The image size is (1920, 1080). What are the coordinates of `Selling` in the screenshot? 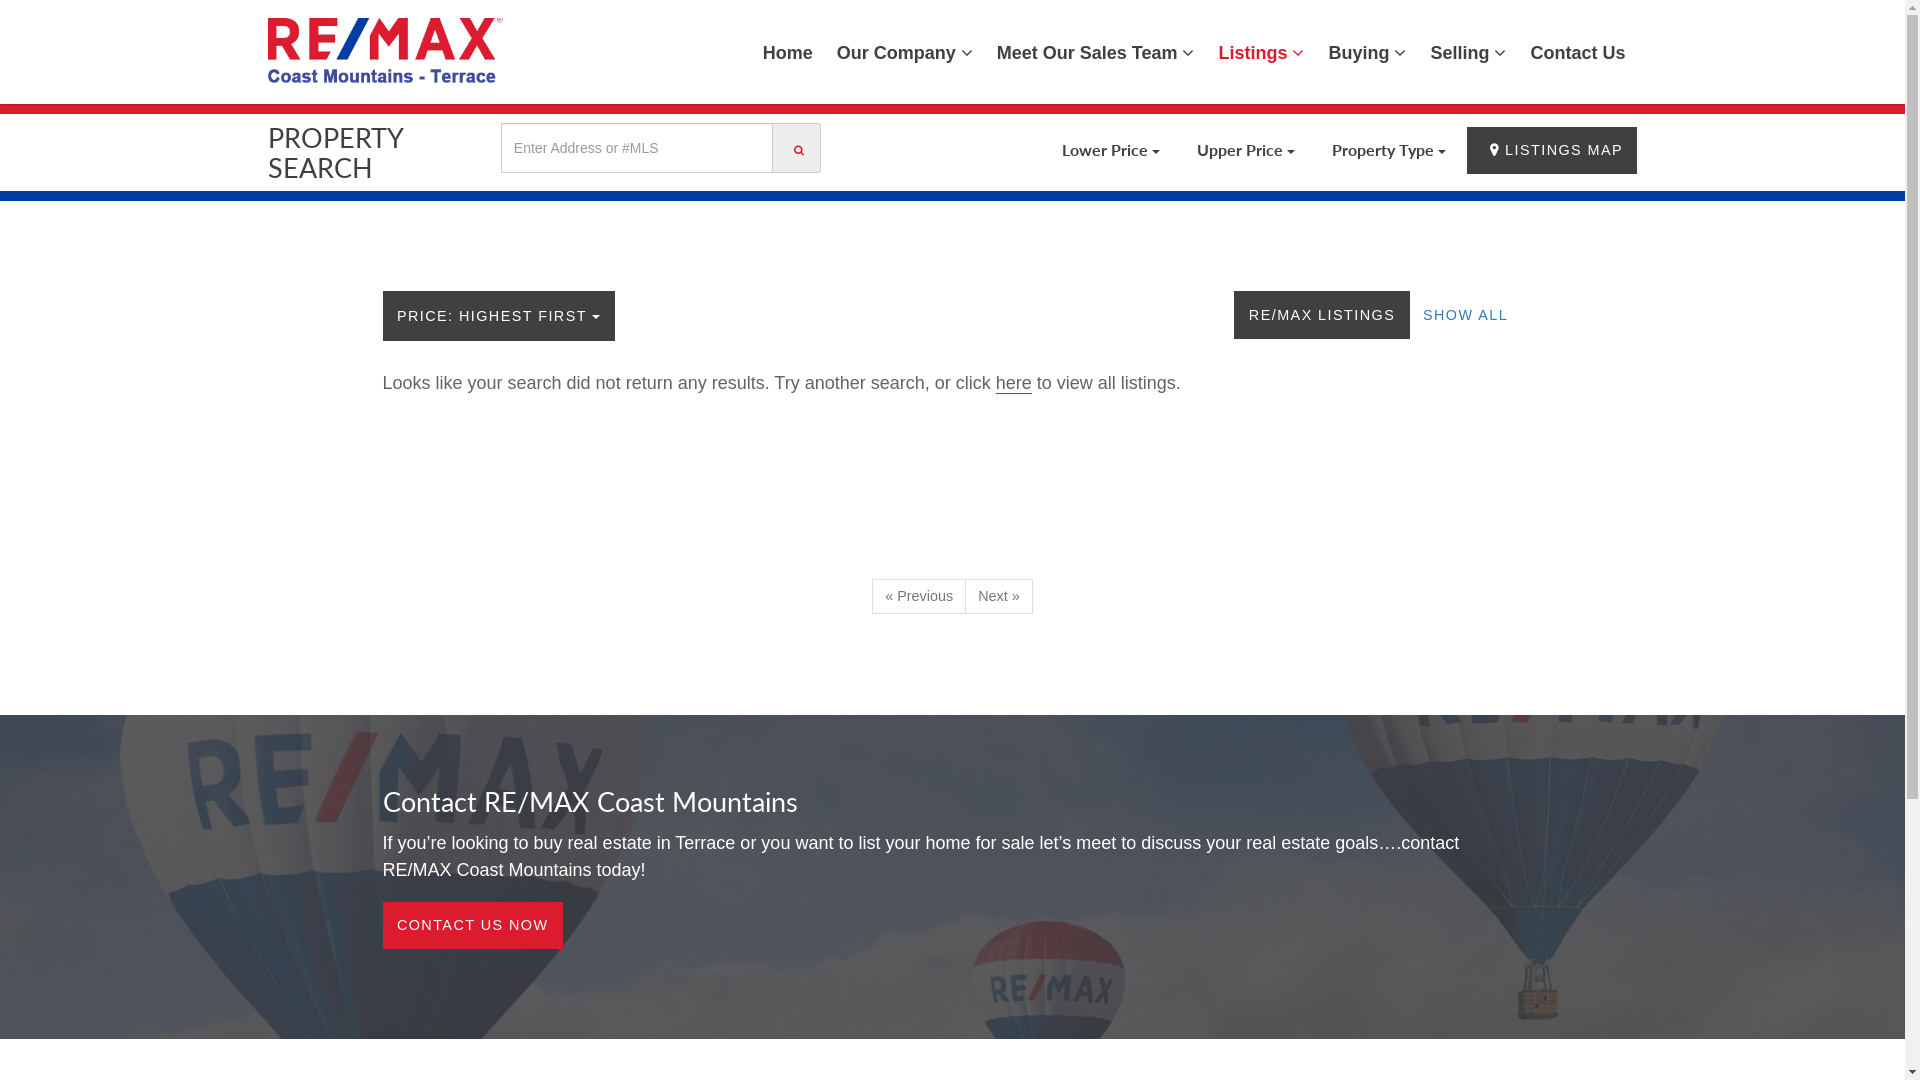 It's located at (1468, 52).